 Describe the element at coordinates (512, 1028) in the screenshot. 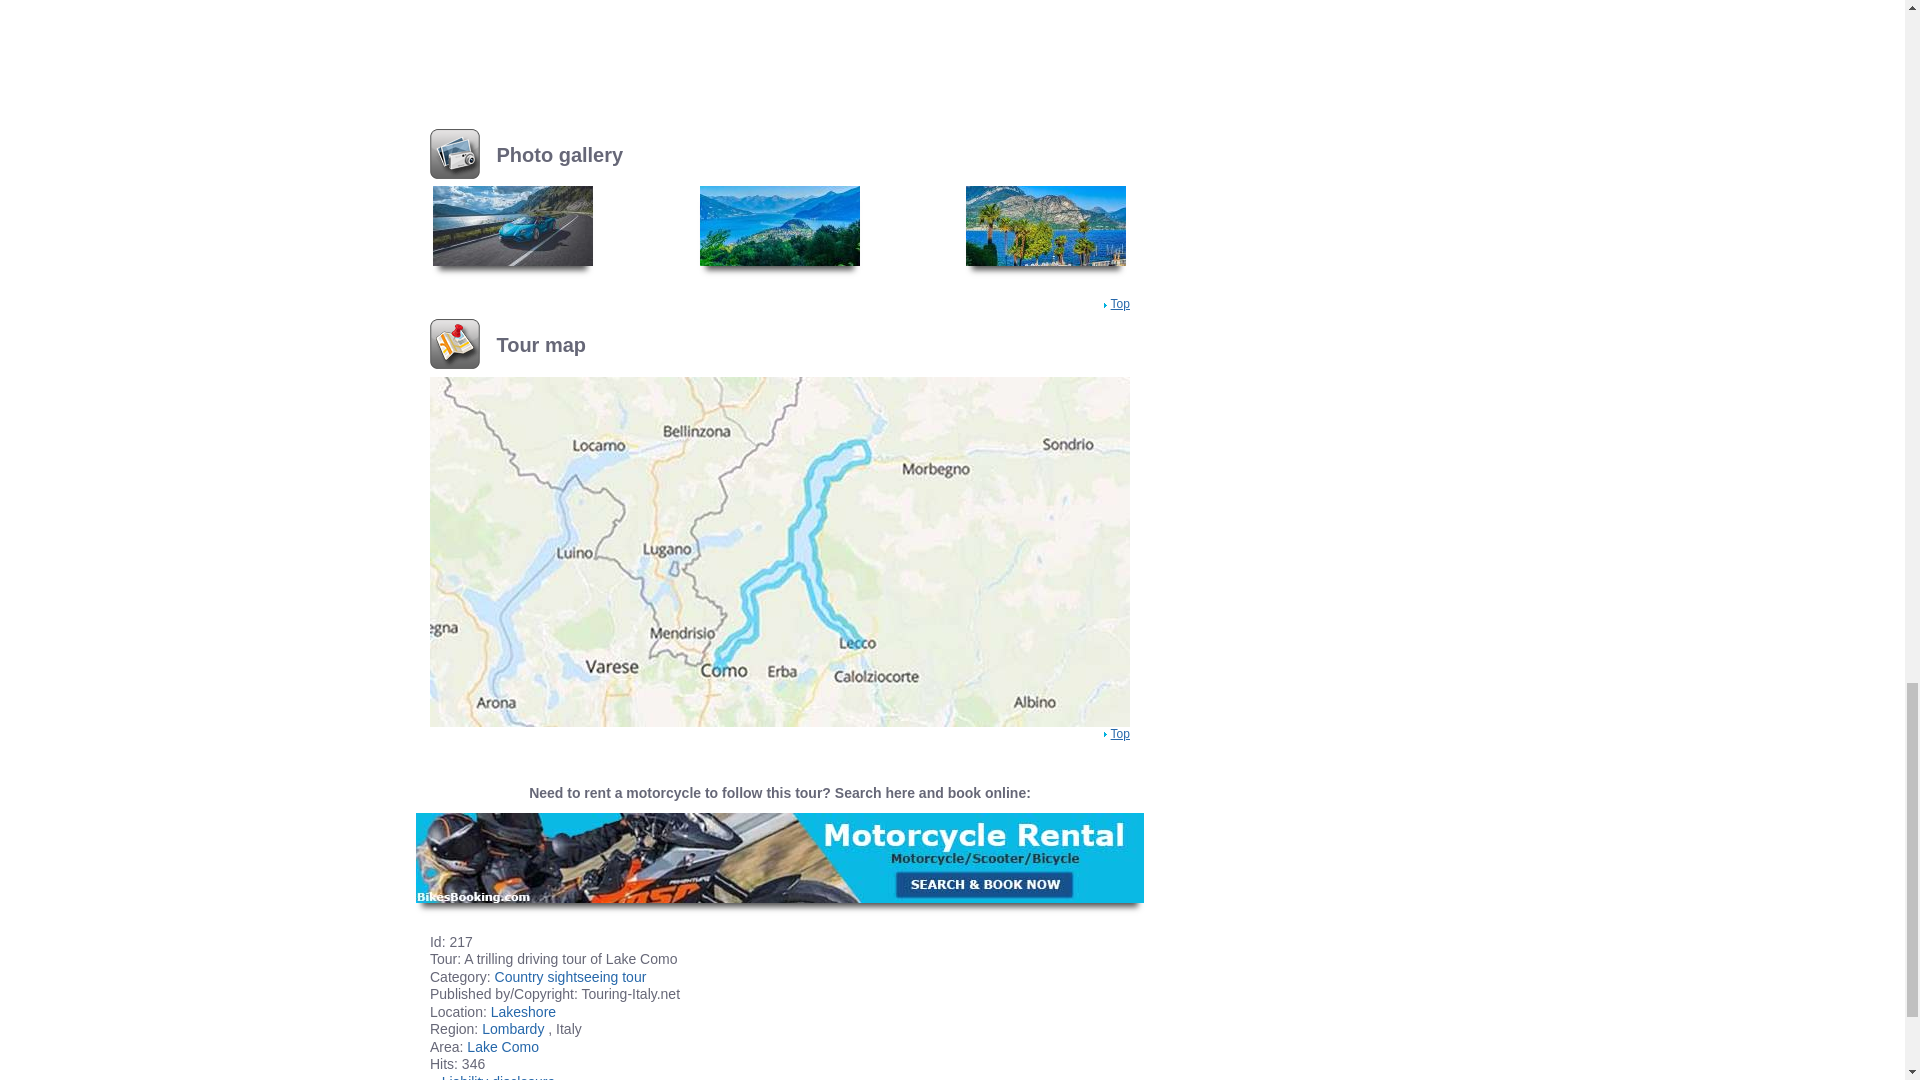

I see `Lombardy` at that location.